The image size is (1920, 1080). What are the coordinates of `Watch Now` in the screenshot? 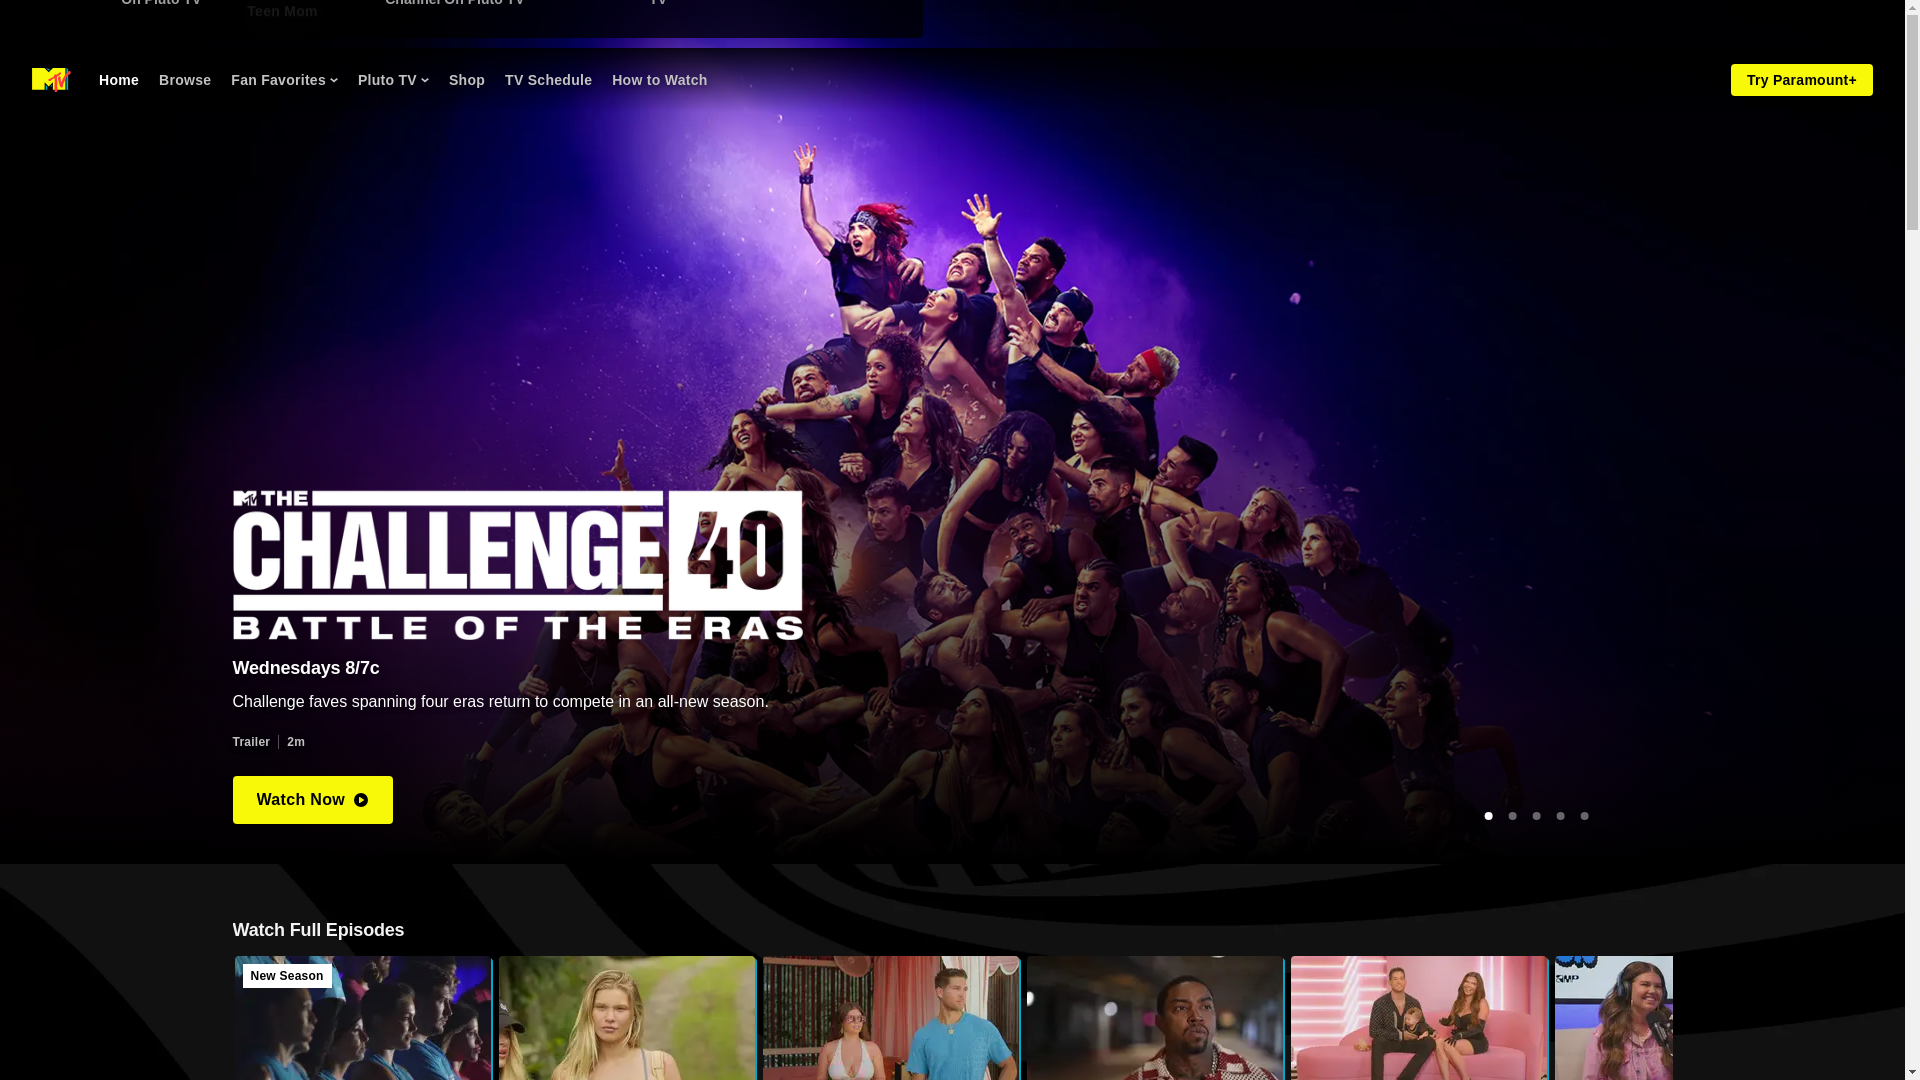 It's located at (282, 10).